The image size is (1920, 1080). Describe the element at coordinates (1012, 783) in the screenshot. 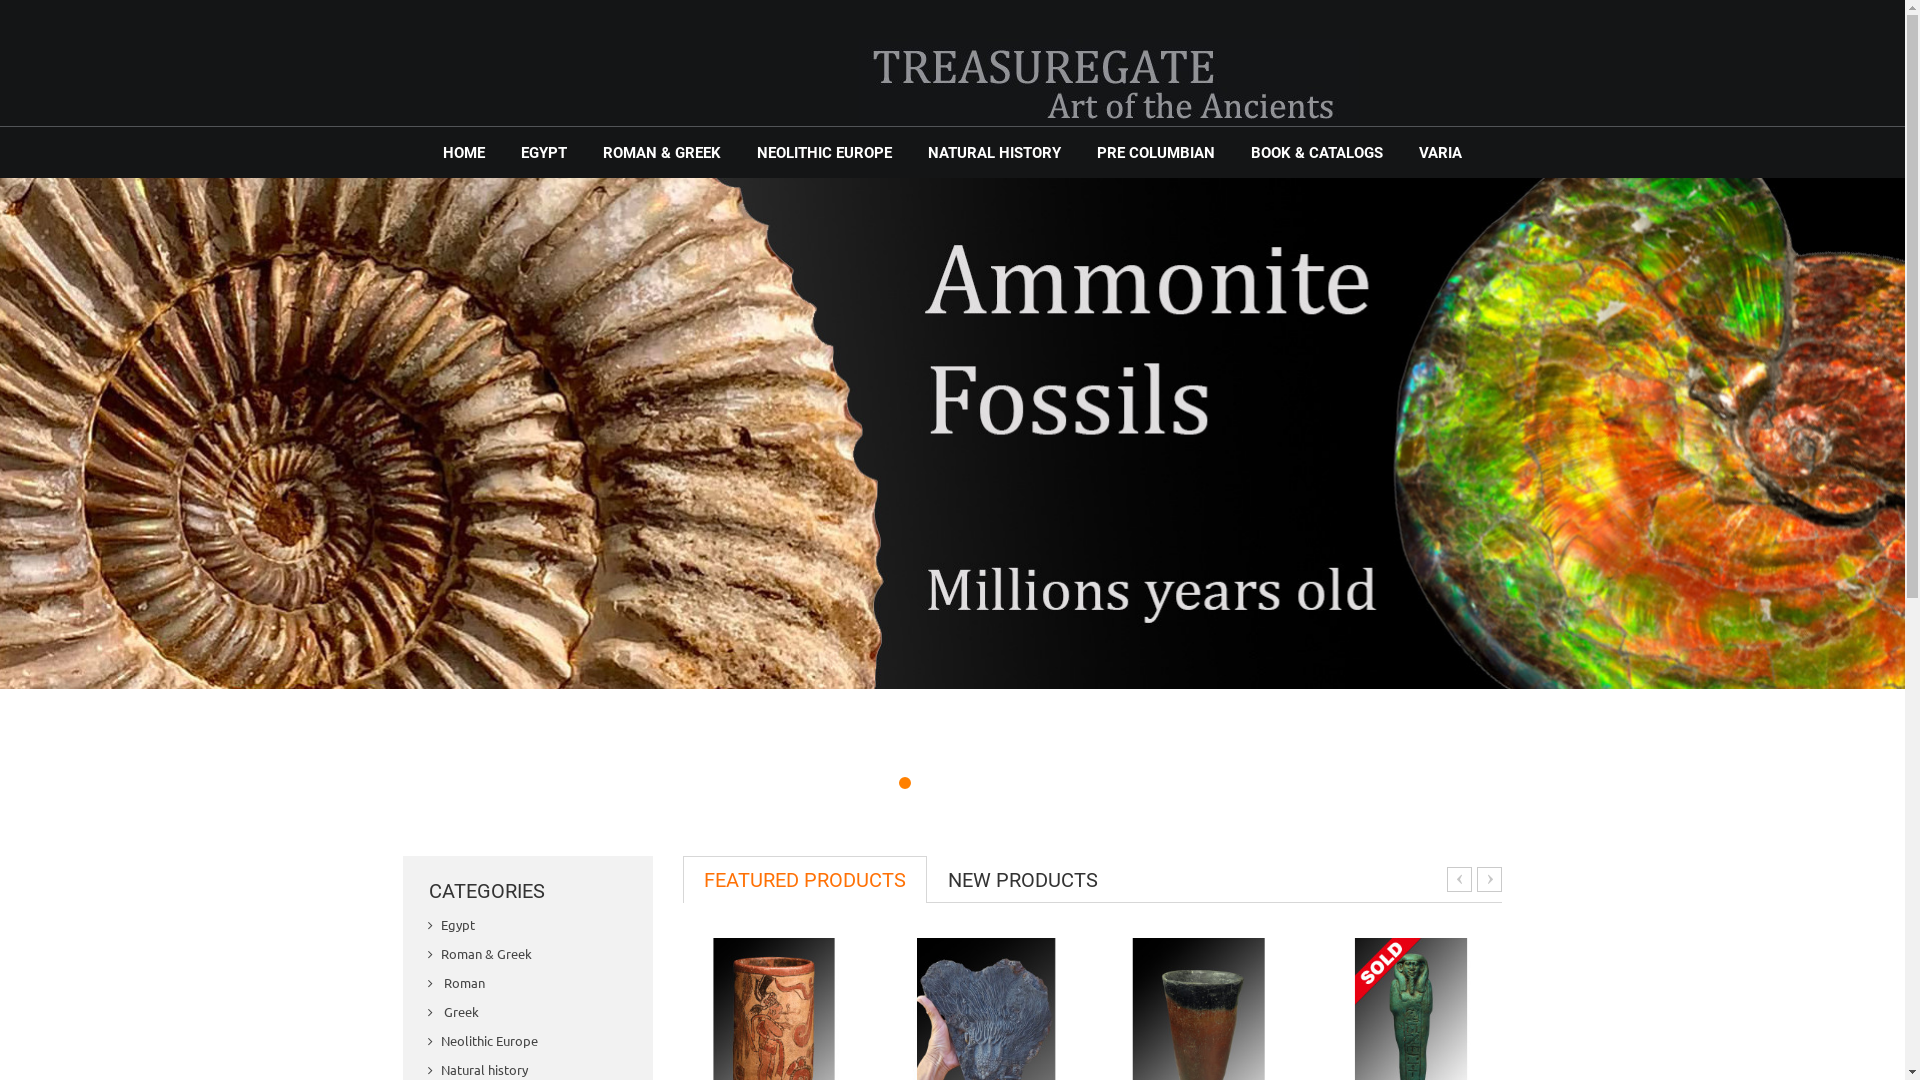

I see `8` at that location.